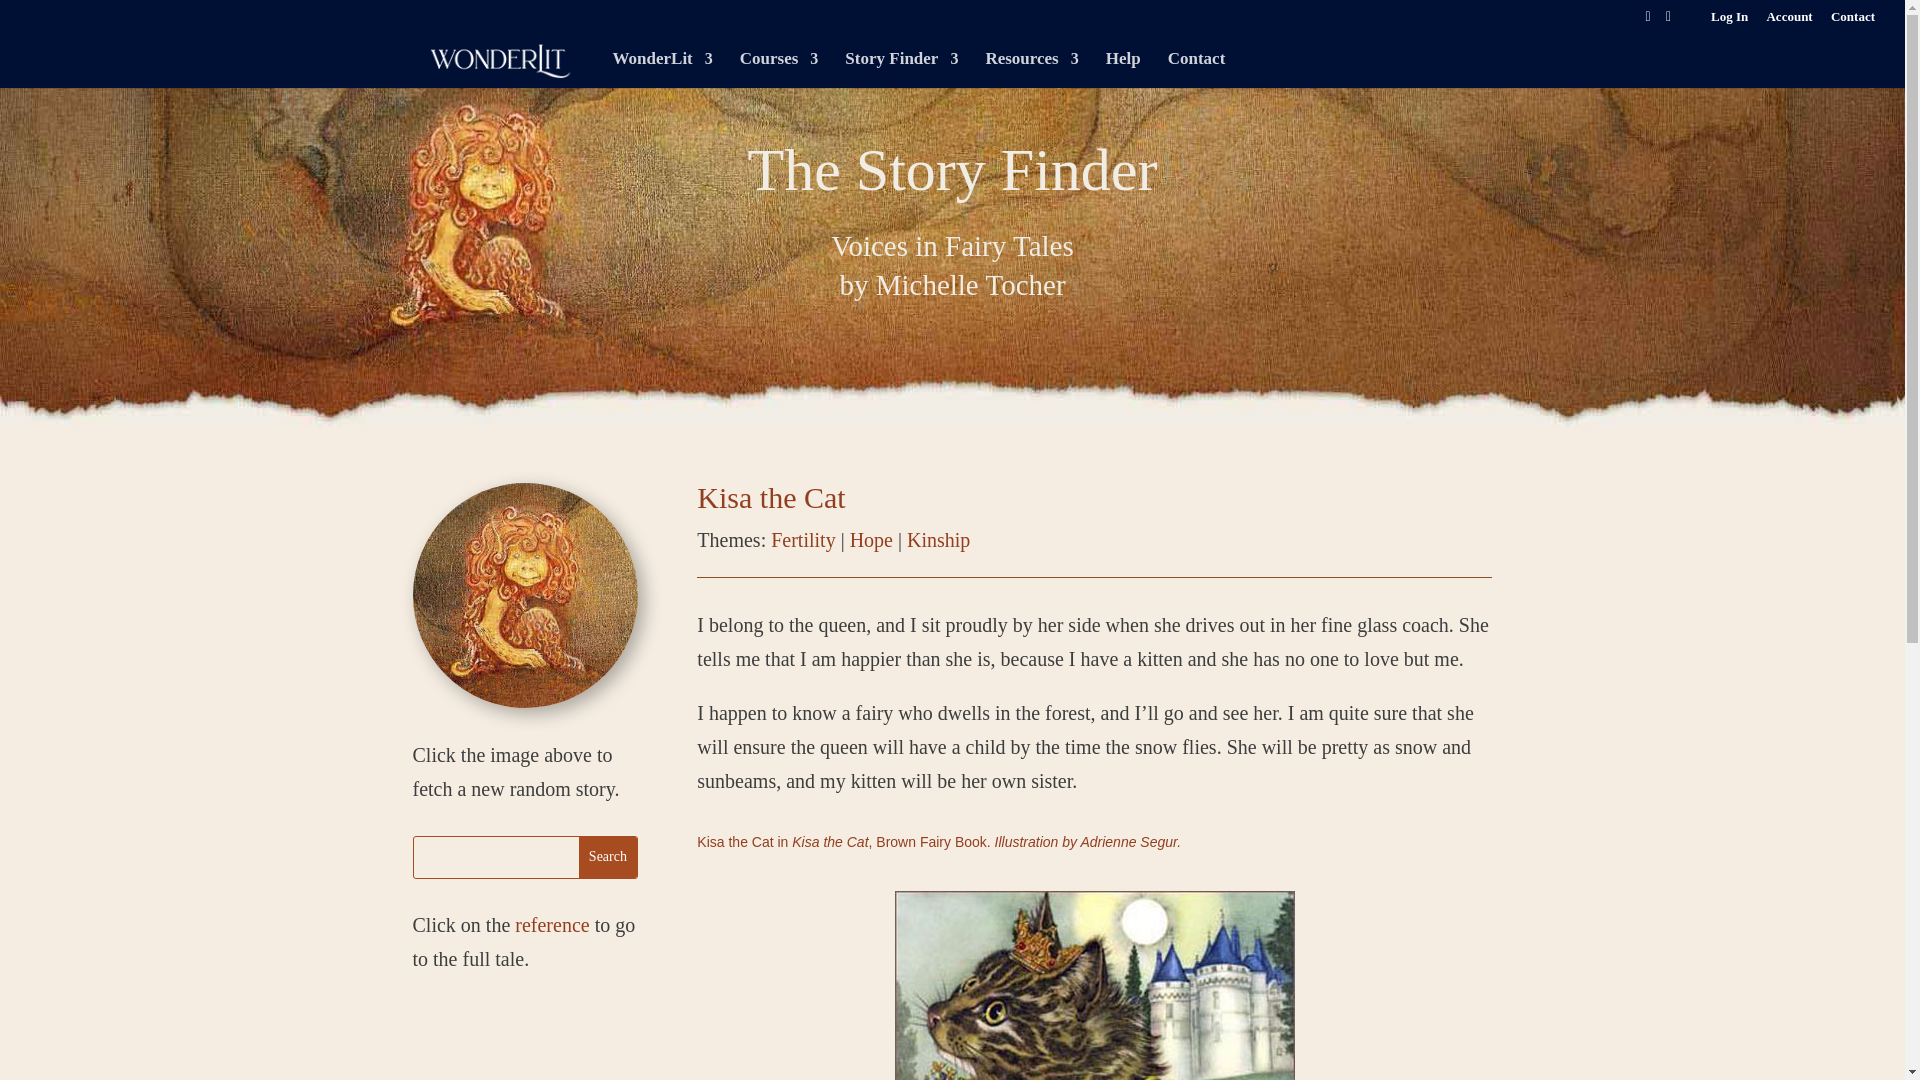  I want to click on Hope, so click(871, 540).